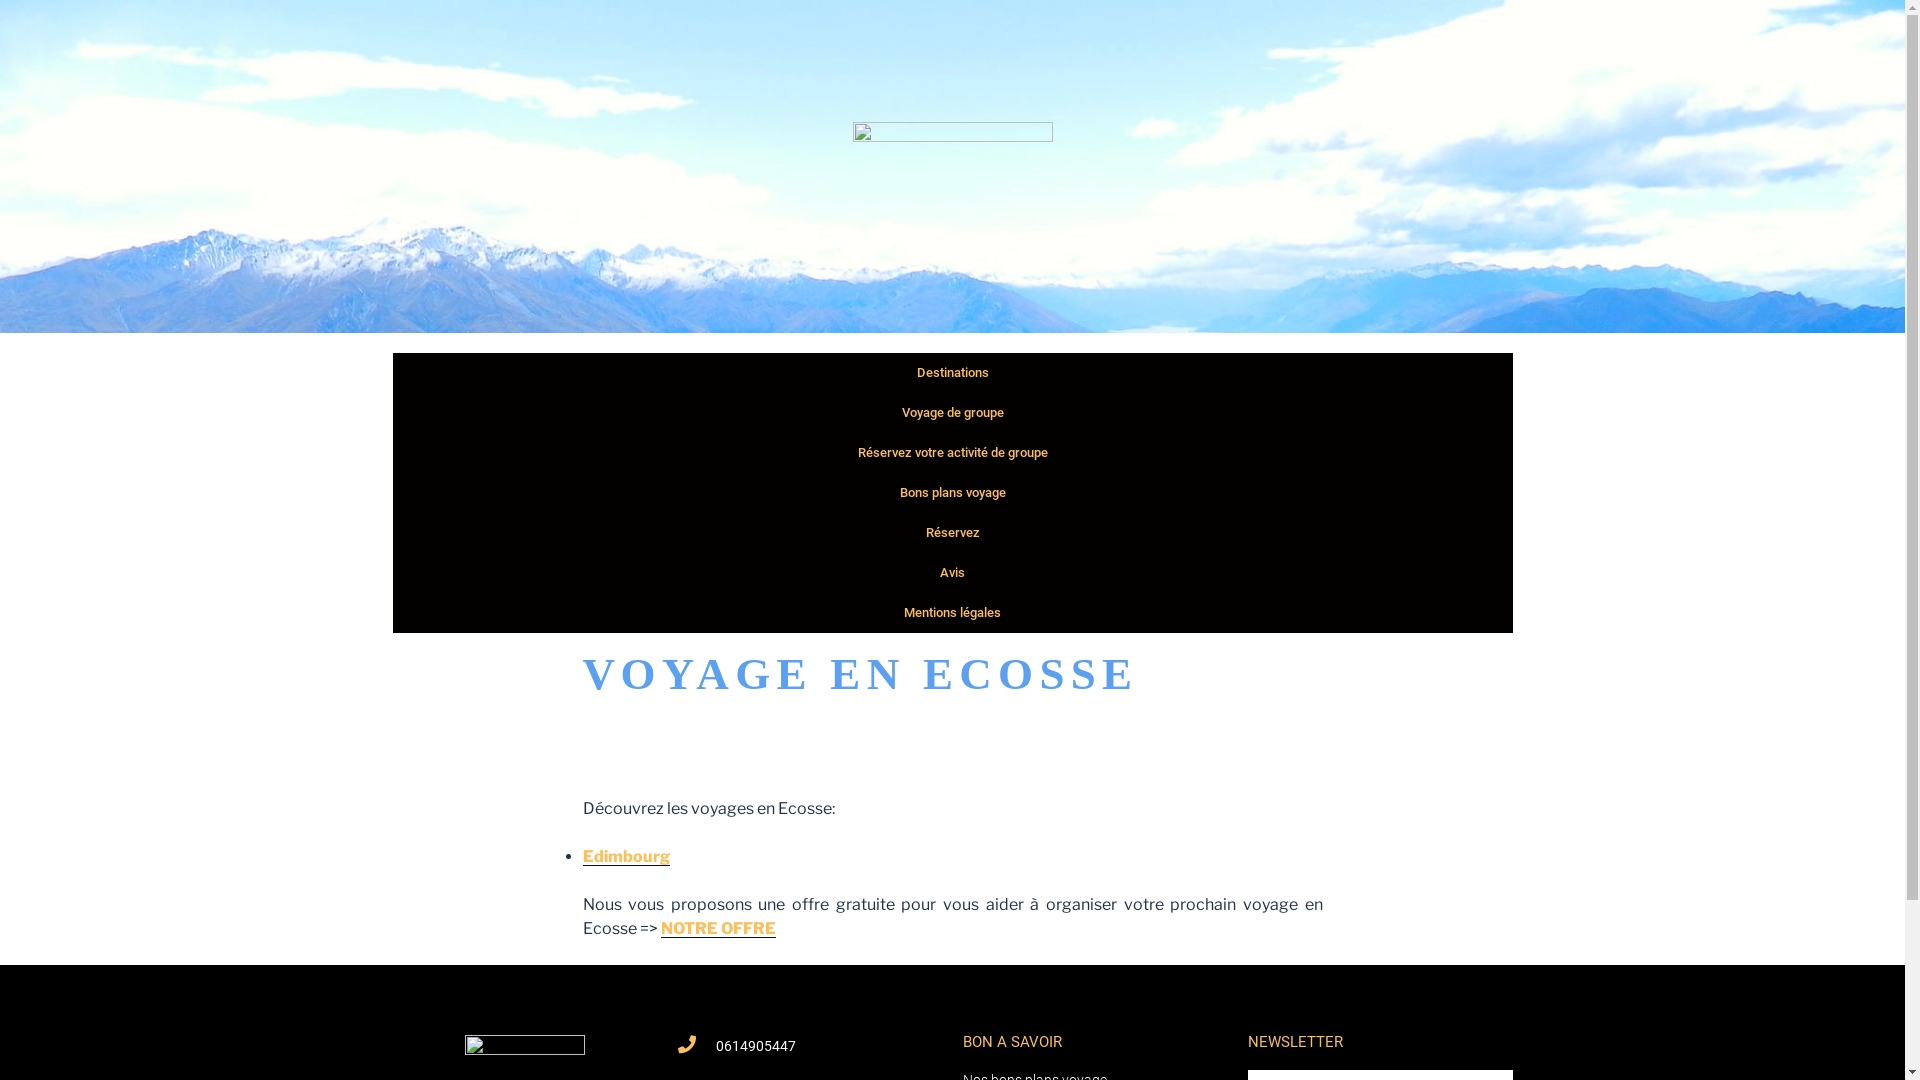 The width and height of the screenshot is (1920, 1080). What do you see at coordinates (952, 373) in the screenshot?
I see `Destinations` at bounding box center [952, 373].